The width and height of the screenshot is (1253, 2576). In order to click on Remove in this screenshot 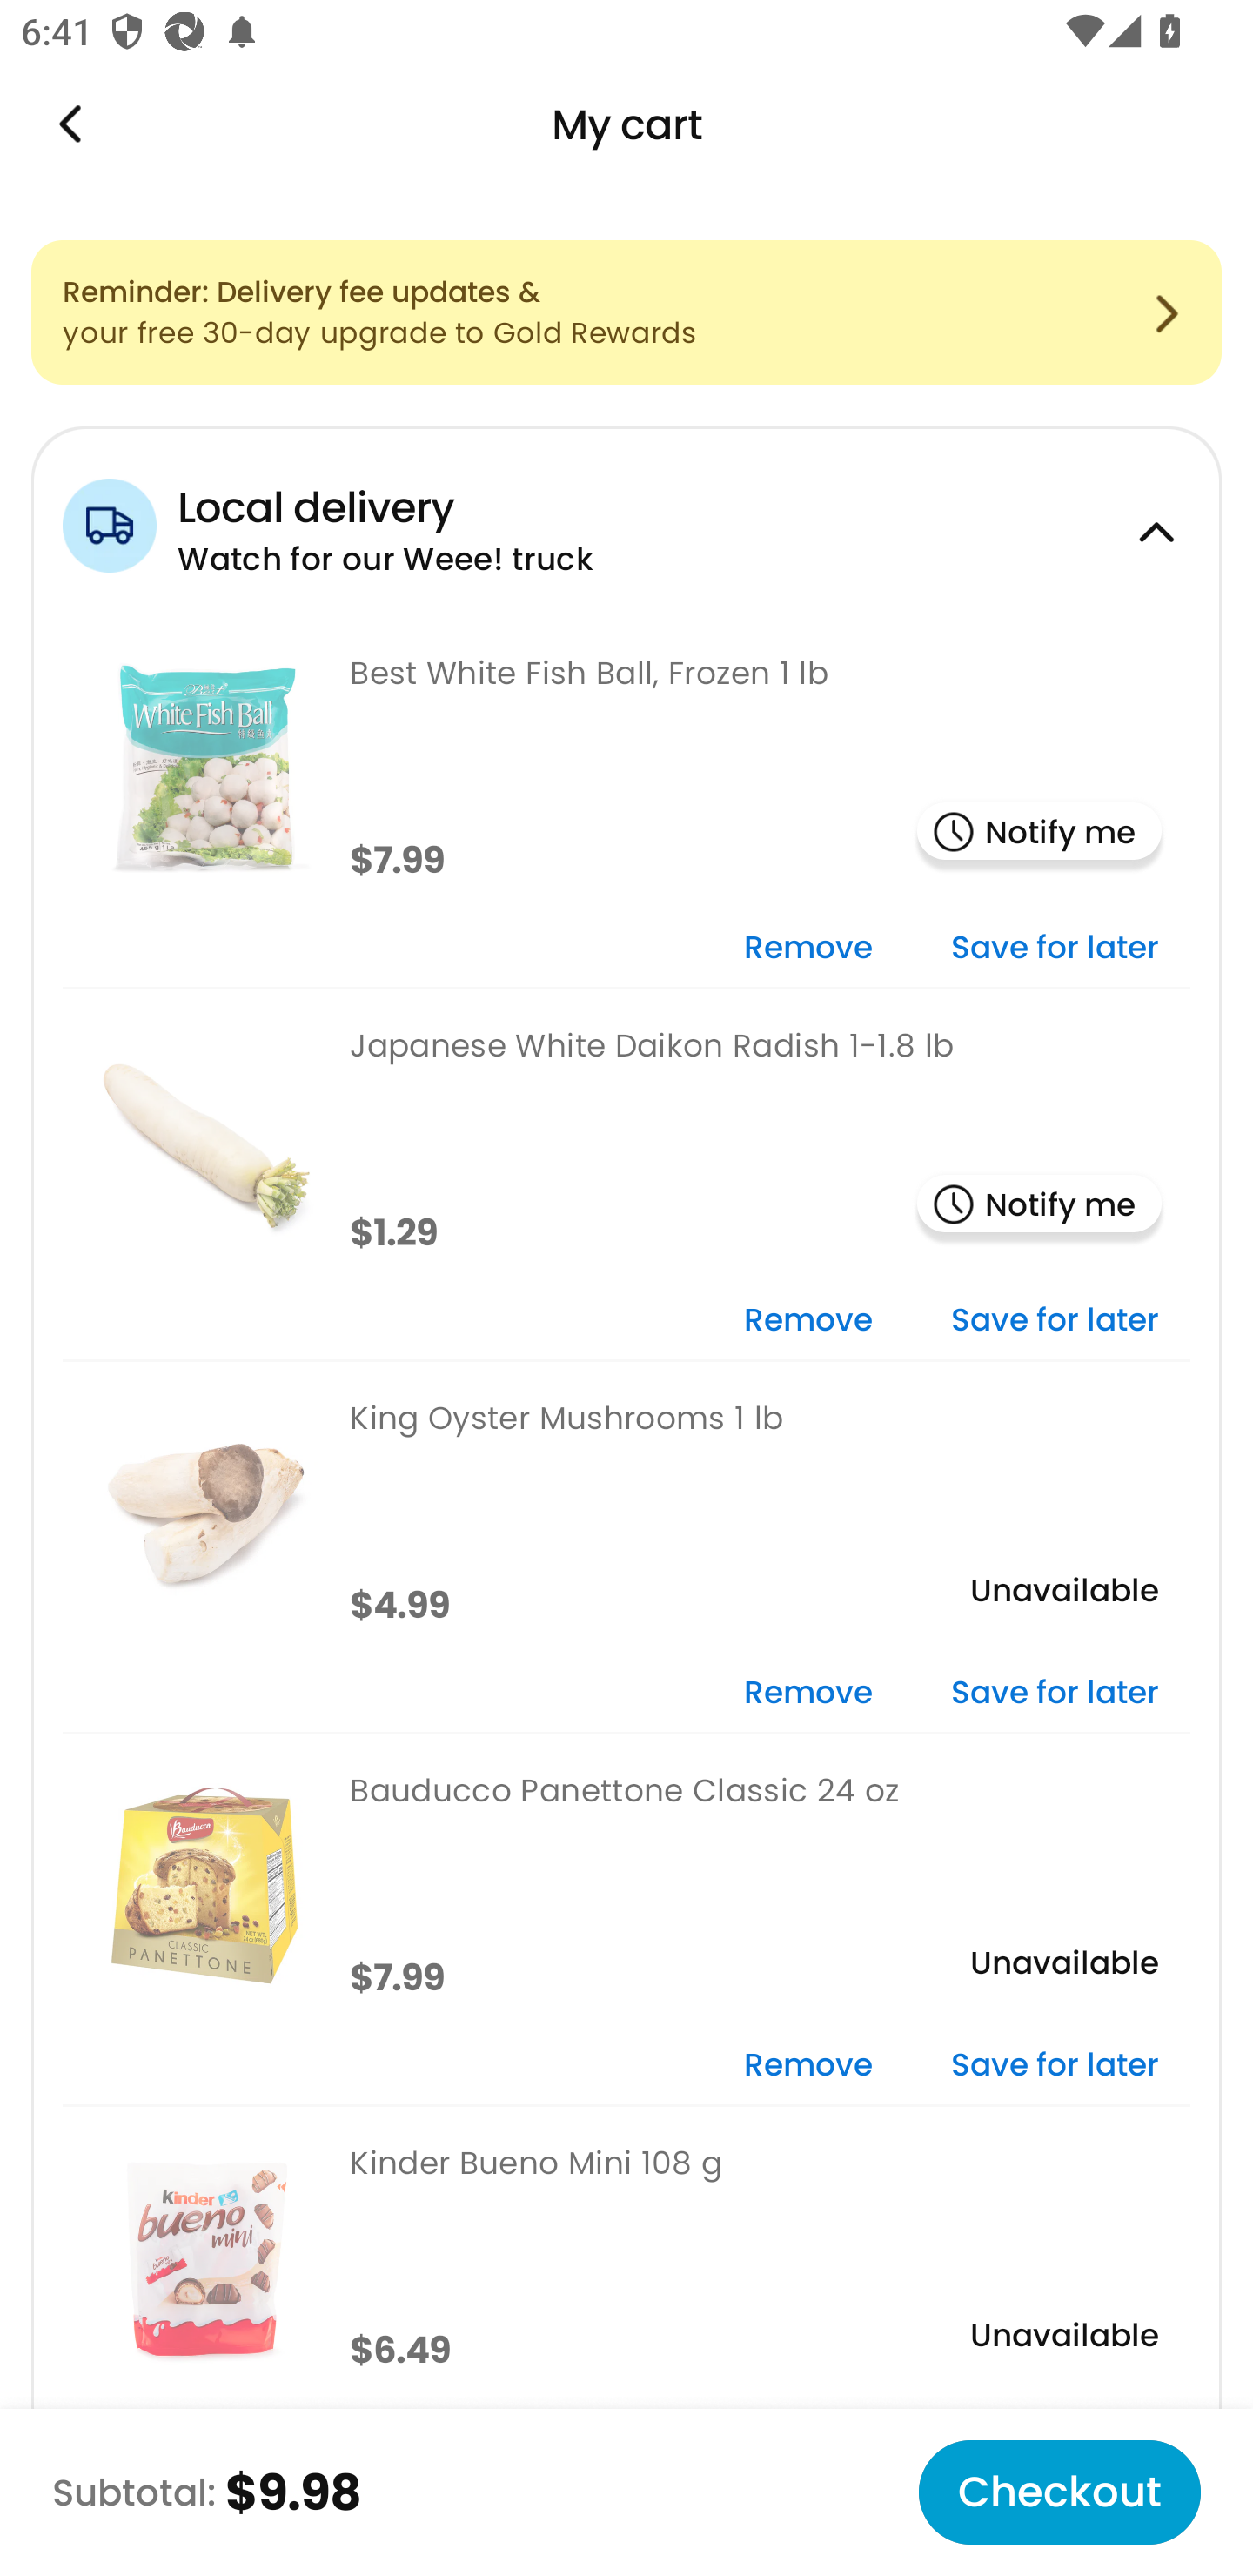, I will do `click(807, 1694)`.